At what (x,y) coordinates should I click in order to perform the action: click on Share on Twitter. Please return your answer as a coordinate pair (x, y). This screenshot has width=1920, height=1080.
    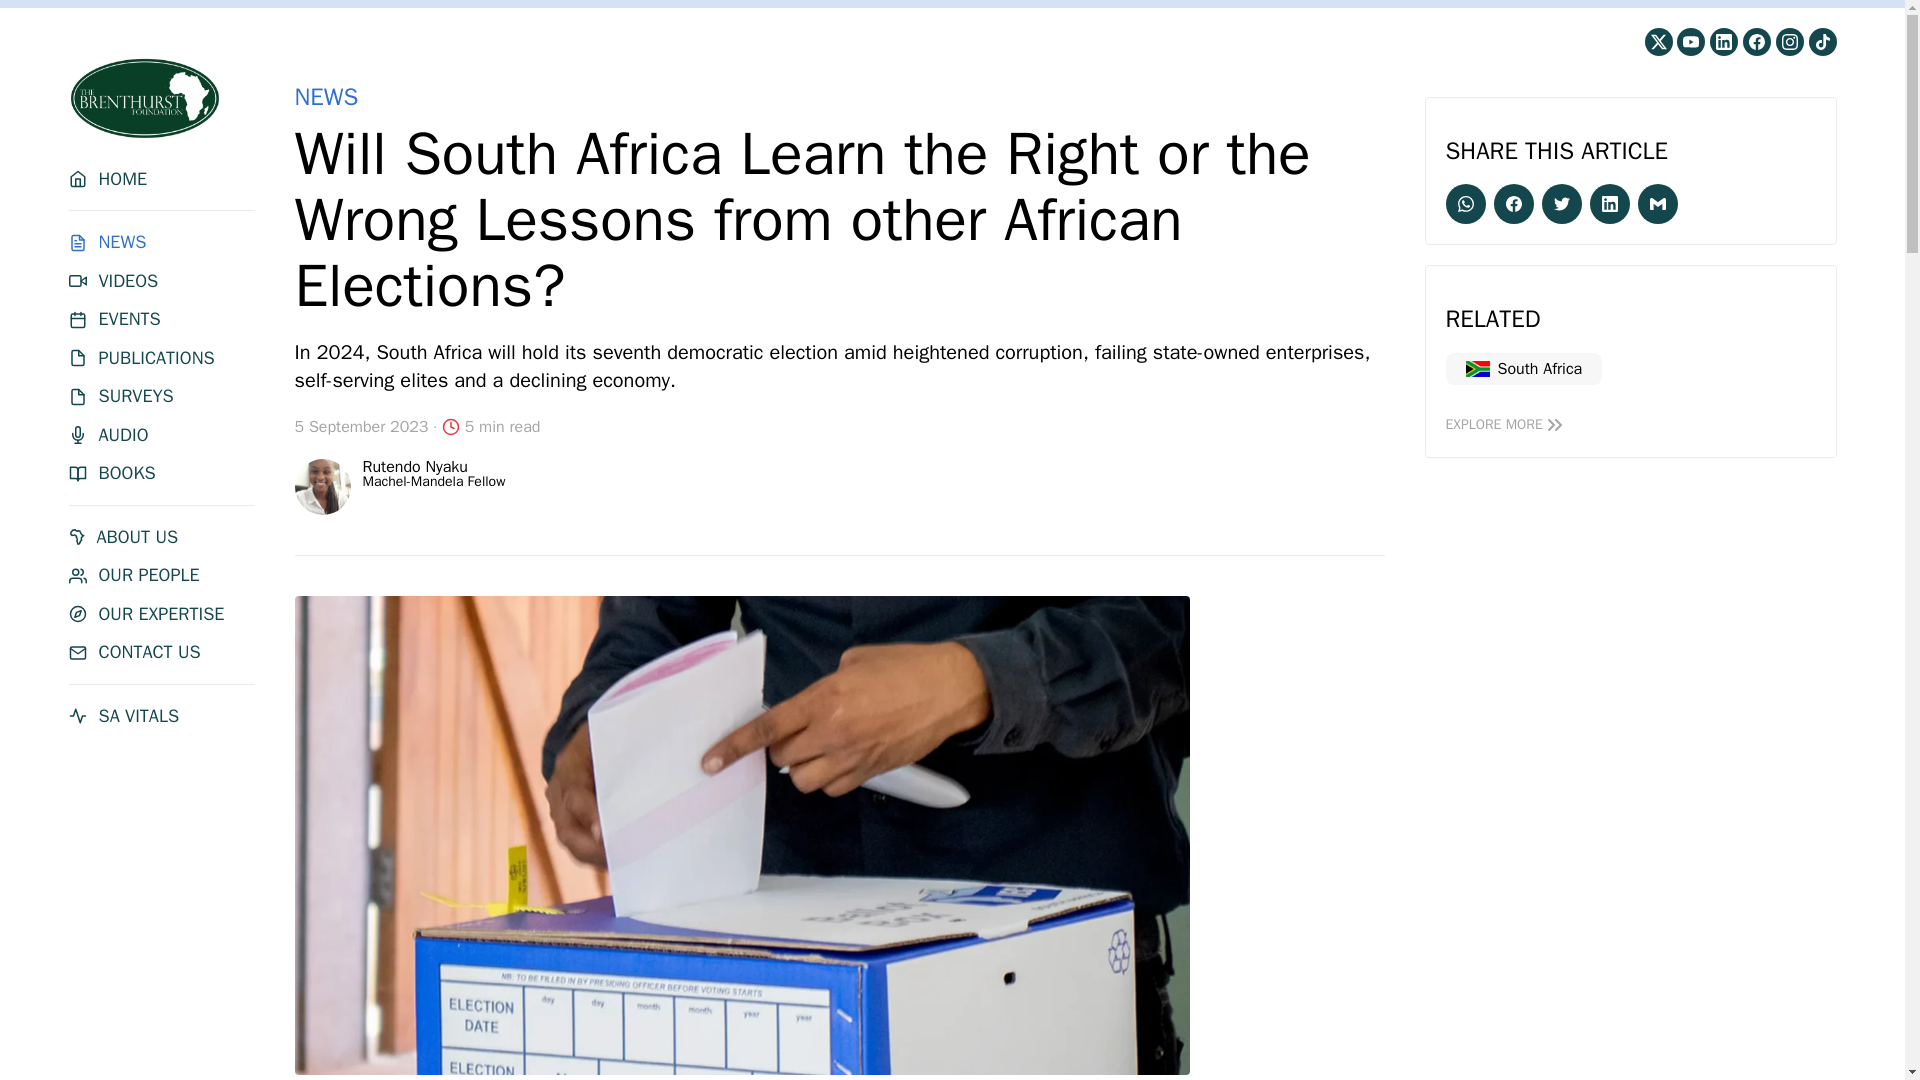
    Looking at the image, I should click on (1562, 203).